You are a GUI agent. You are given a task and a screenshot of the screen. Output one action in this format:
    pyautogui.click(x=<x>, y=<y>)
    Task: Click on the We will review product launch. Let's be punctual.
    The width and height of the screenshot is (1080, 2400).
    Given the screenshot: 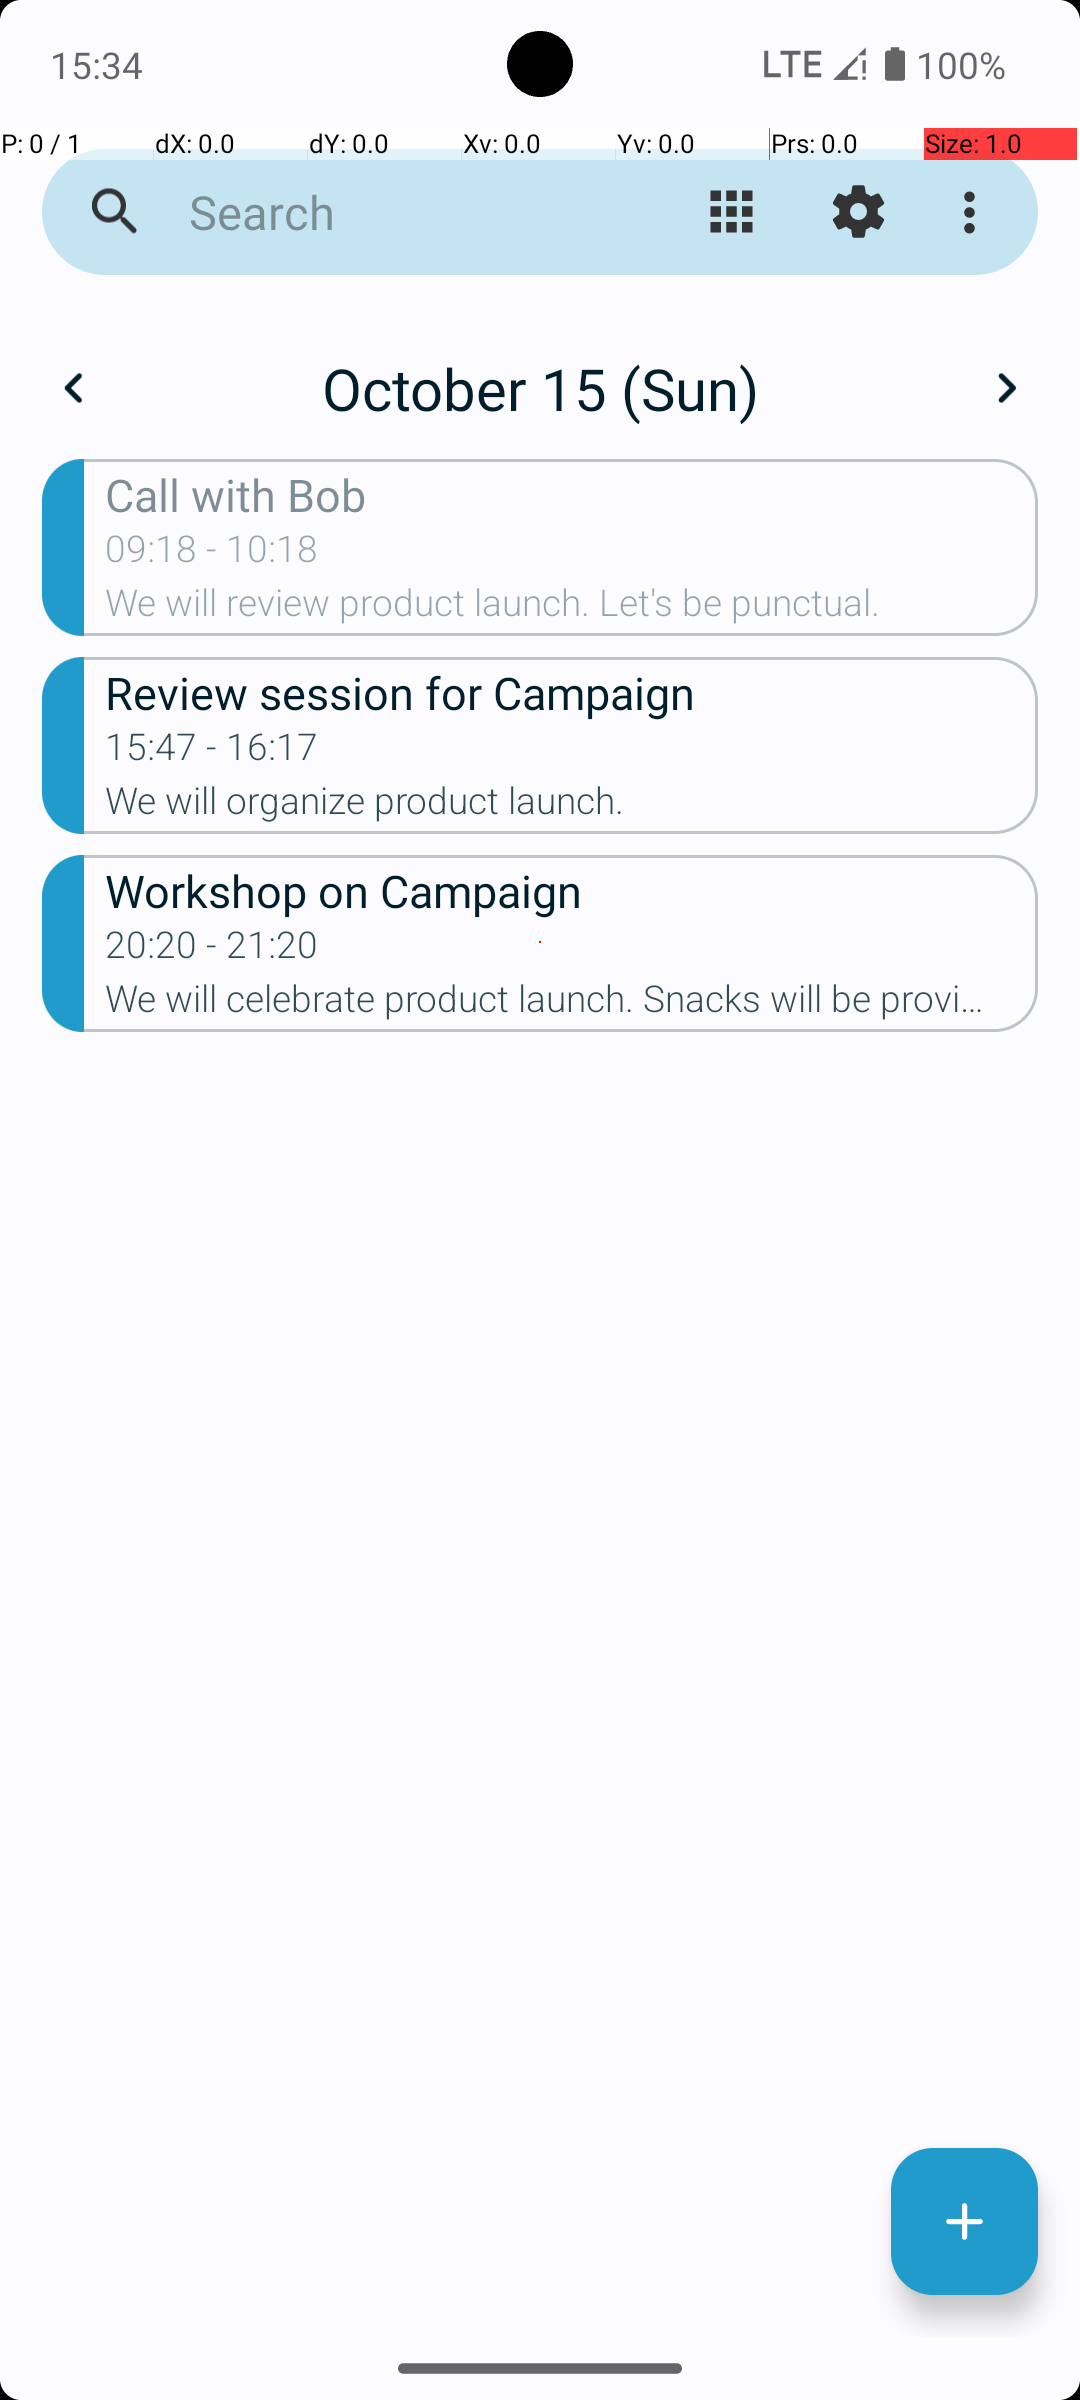 What is the action you would take?
    pyautogui.click(x=572, y=609)
    